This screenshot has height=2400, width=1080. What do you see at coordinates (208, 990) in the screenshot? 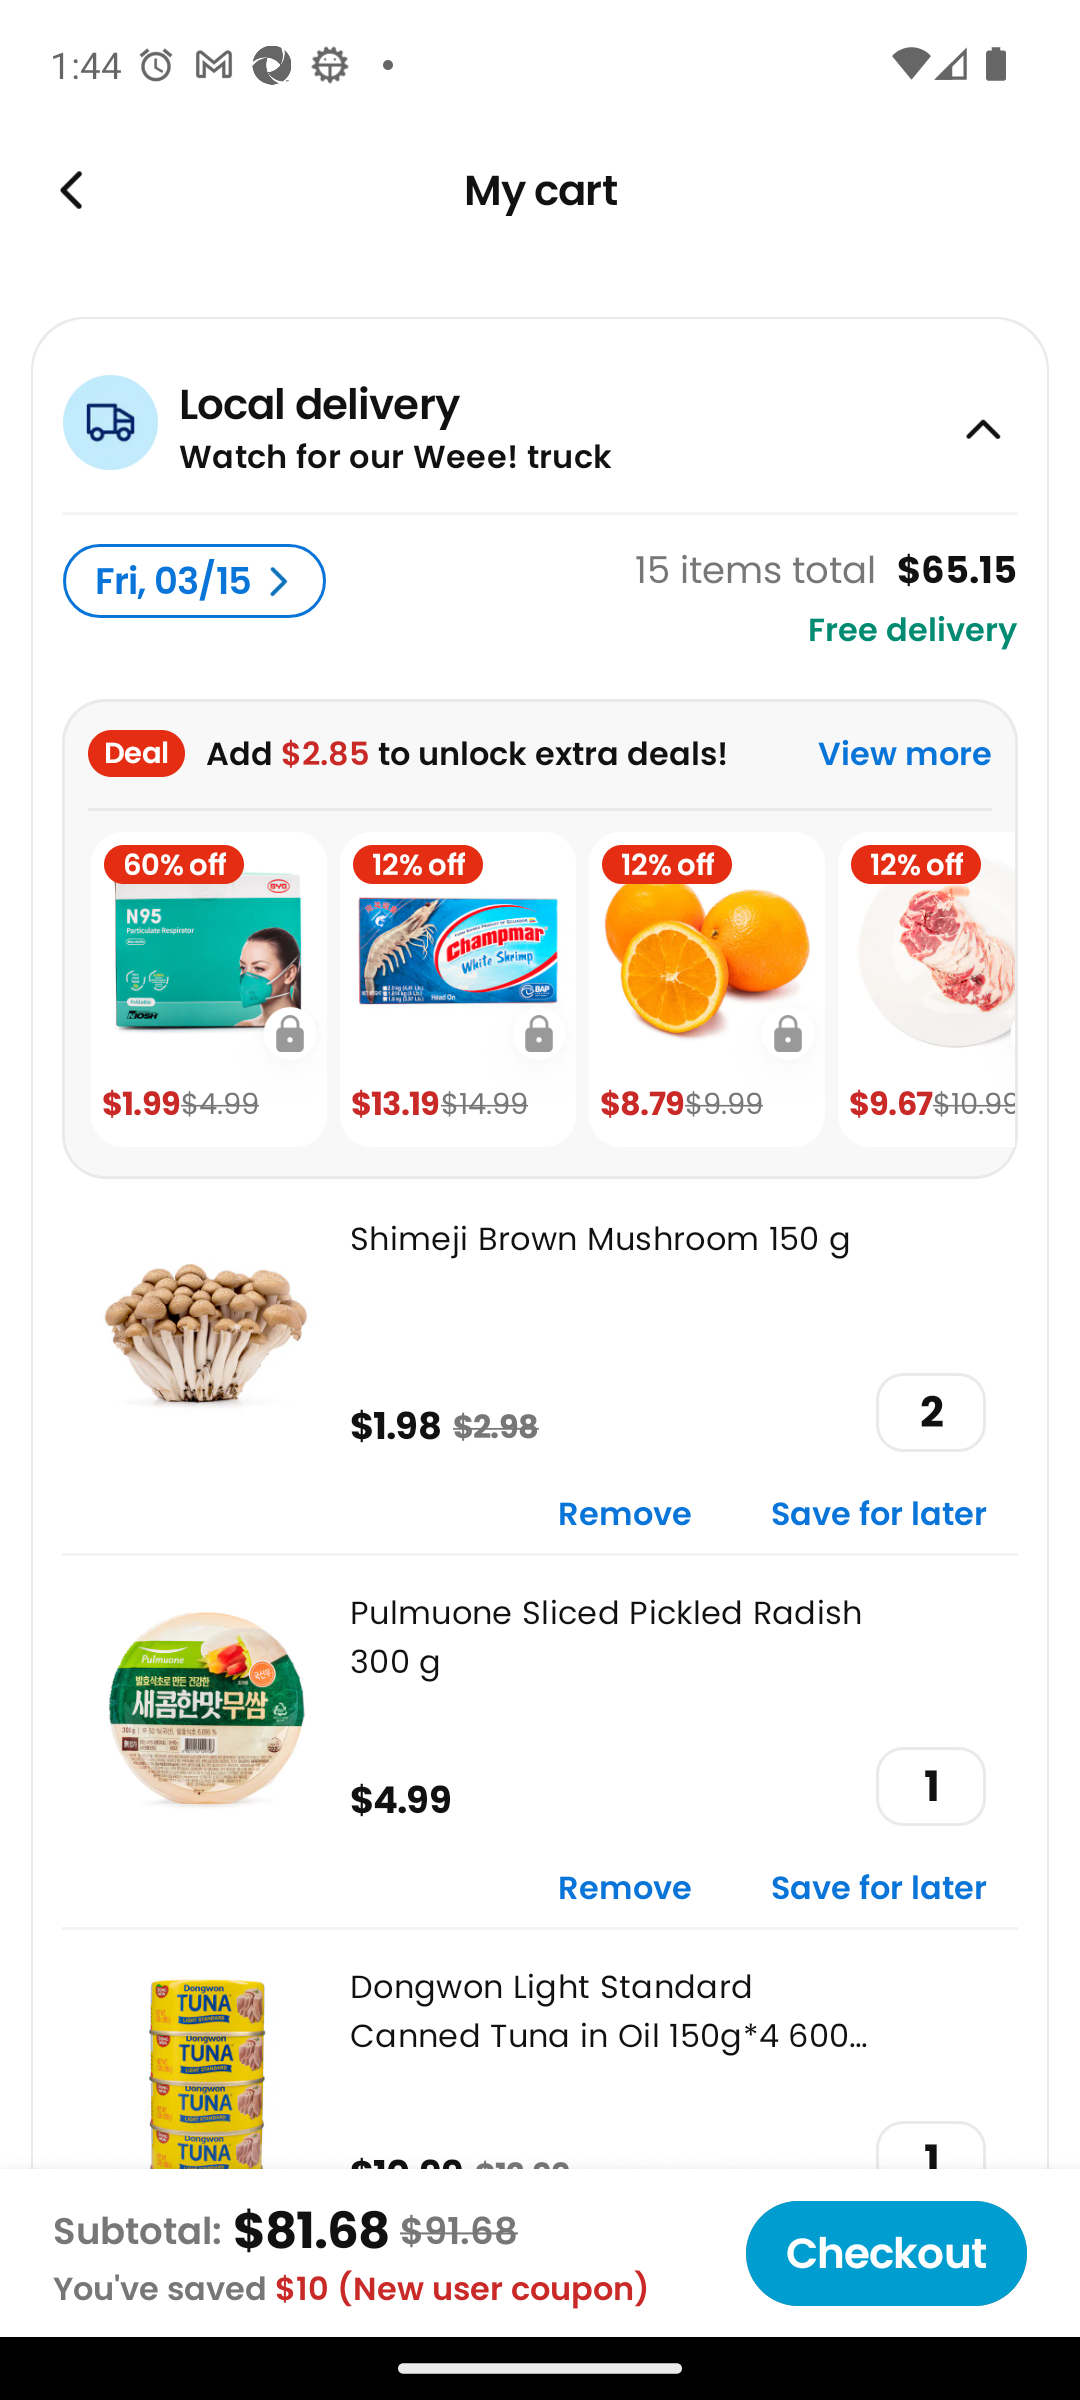
I see `60% off $1.99 $4.99` at bounding box center [208, 990].